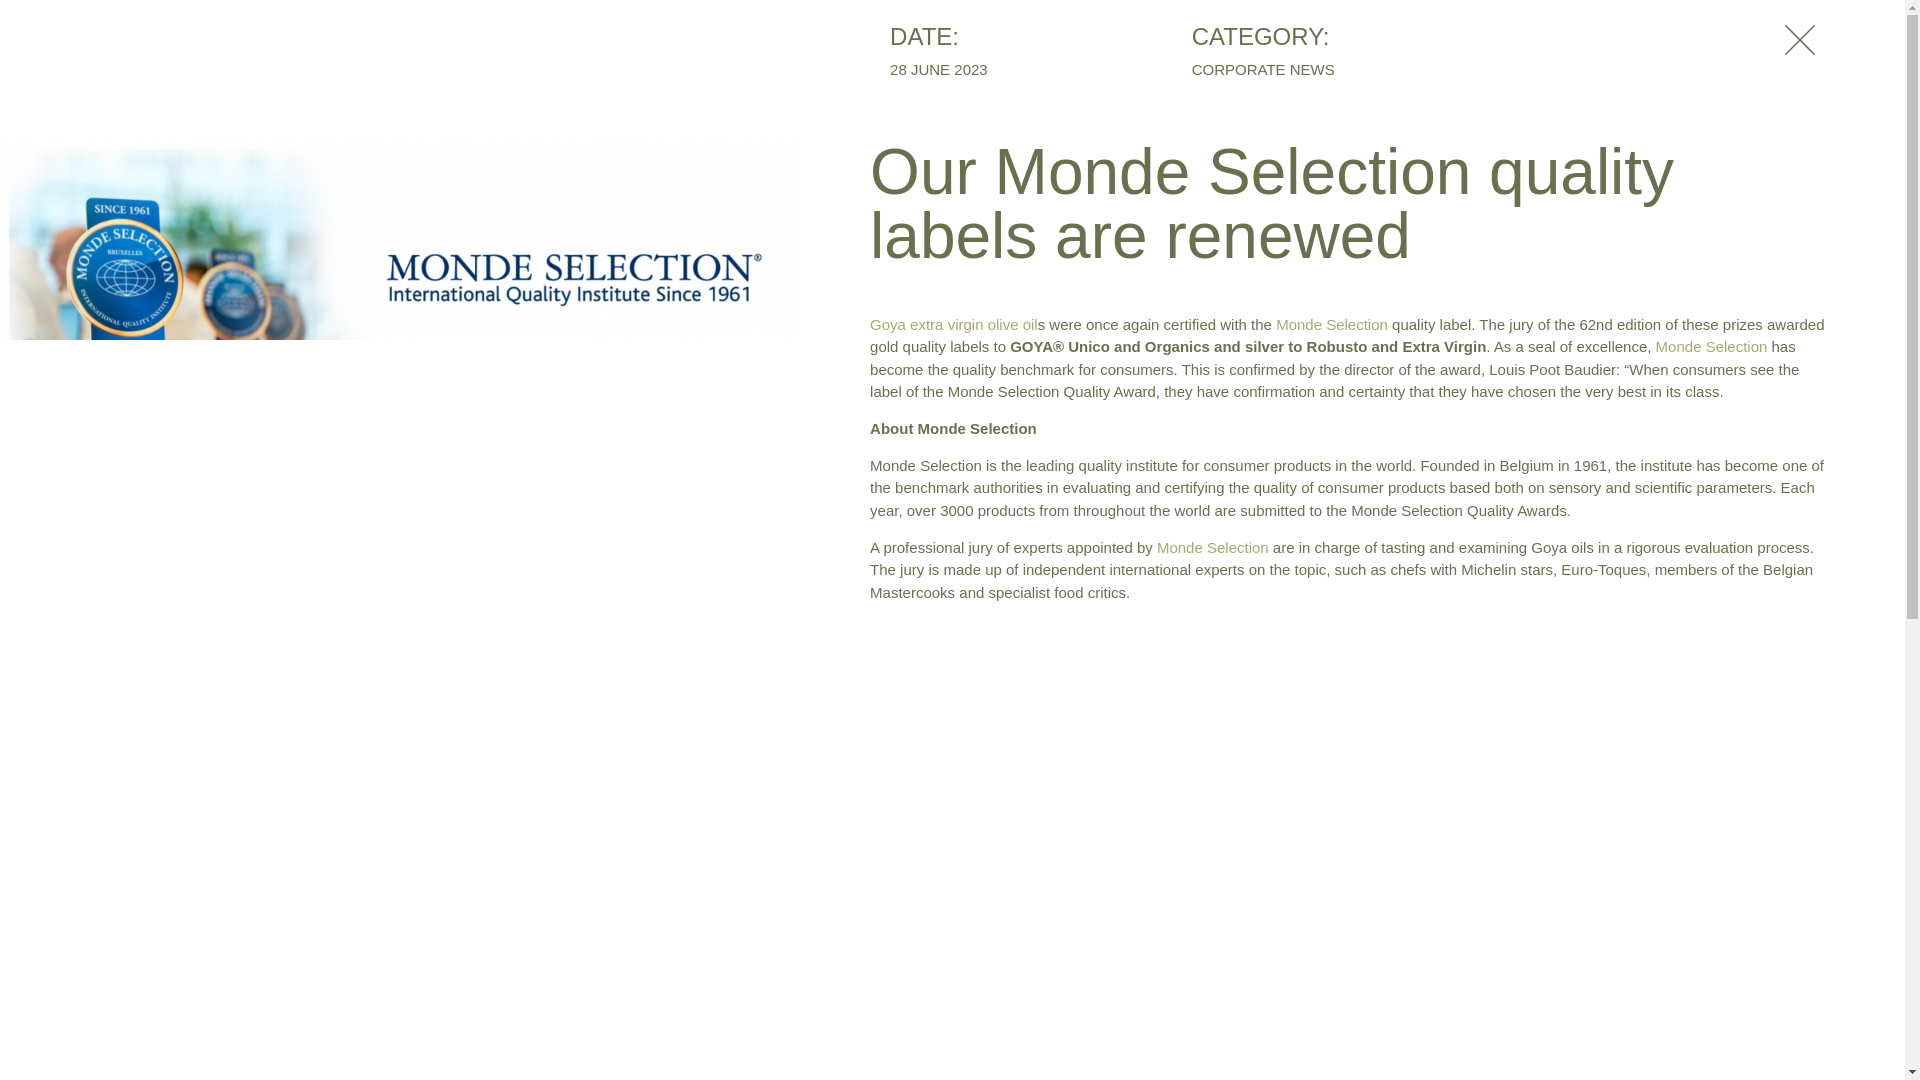 Image resolution: width=1920 pixels, height=1080 pixels. What do you see at coordinates (954, 324) in the screenshot?
I see `Goya extra virgin olive oil` at bounding box center [954, 324].